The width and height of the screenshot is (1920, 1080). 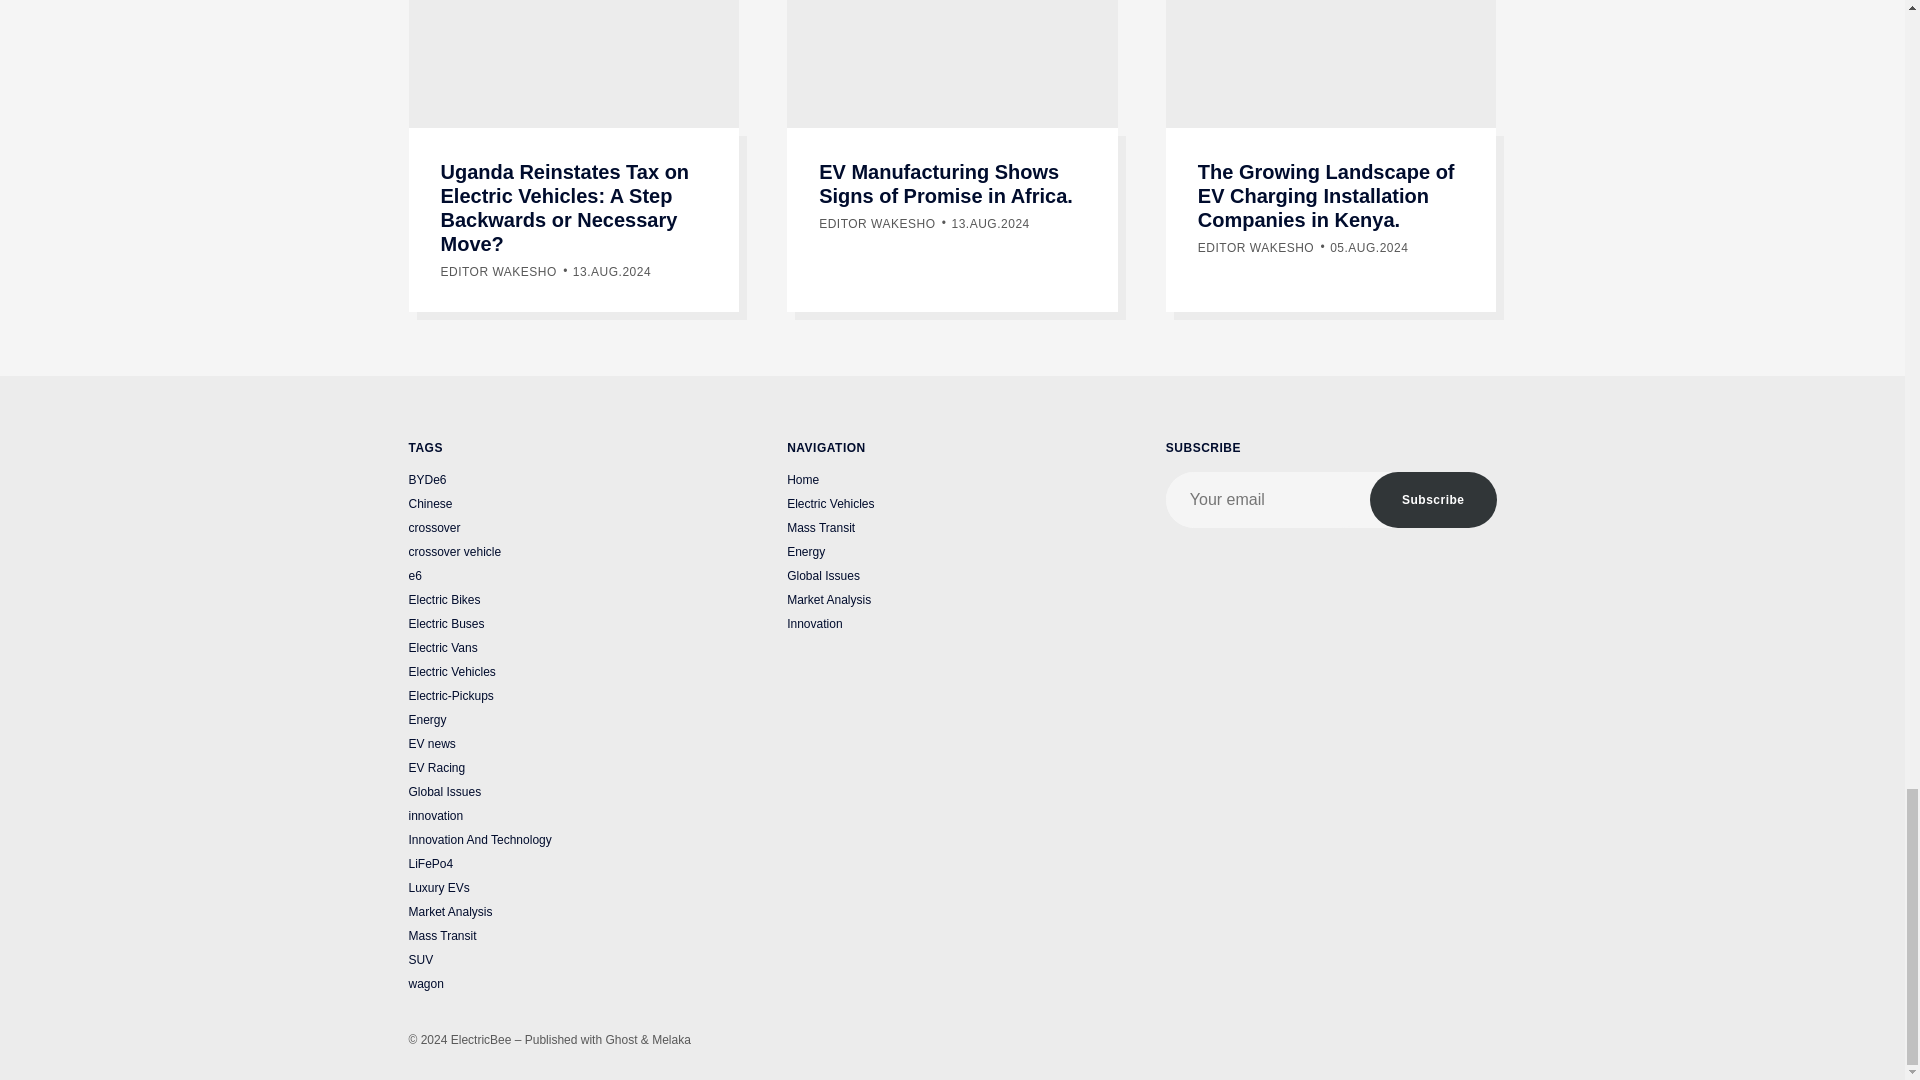 What do you see at coordinates (498, 271) in the screenshot?
I see `EDITOR WAKESHO` at bounding box center [498, 271].